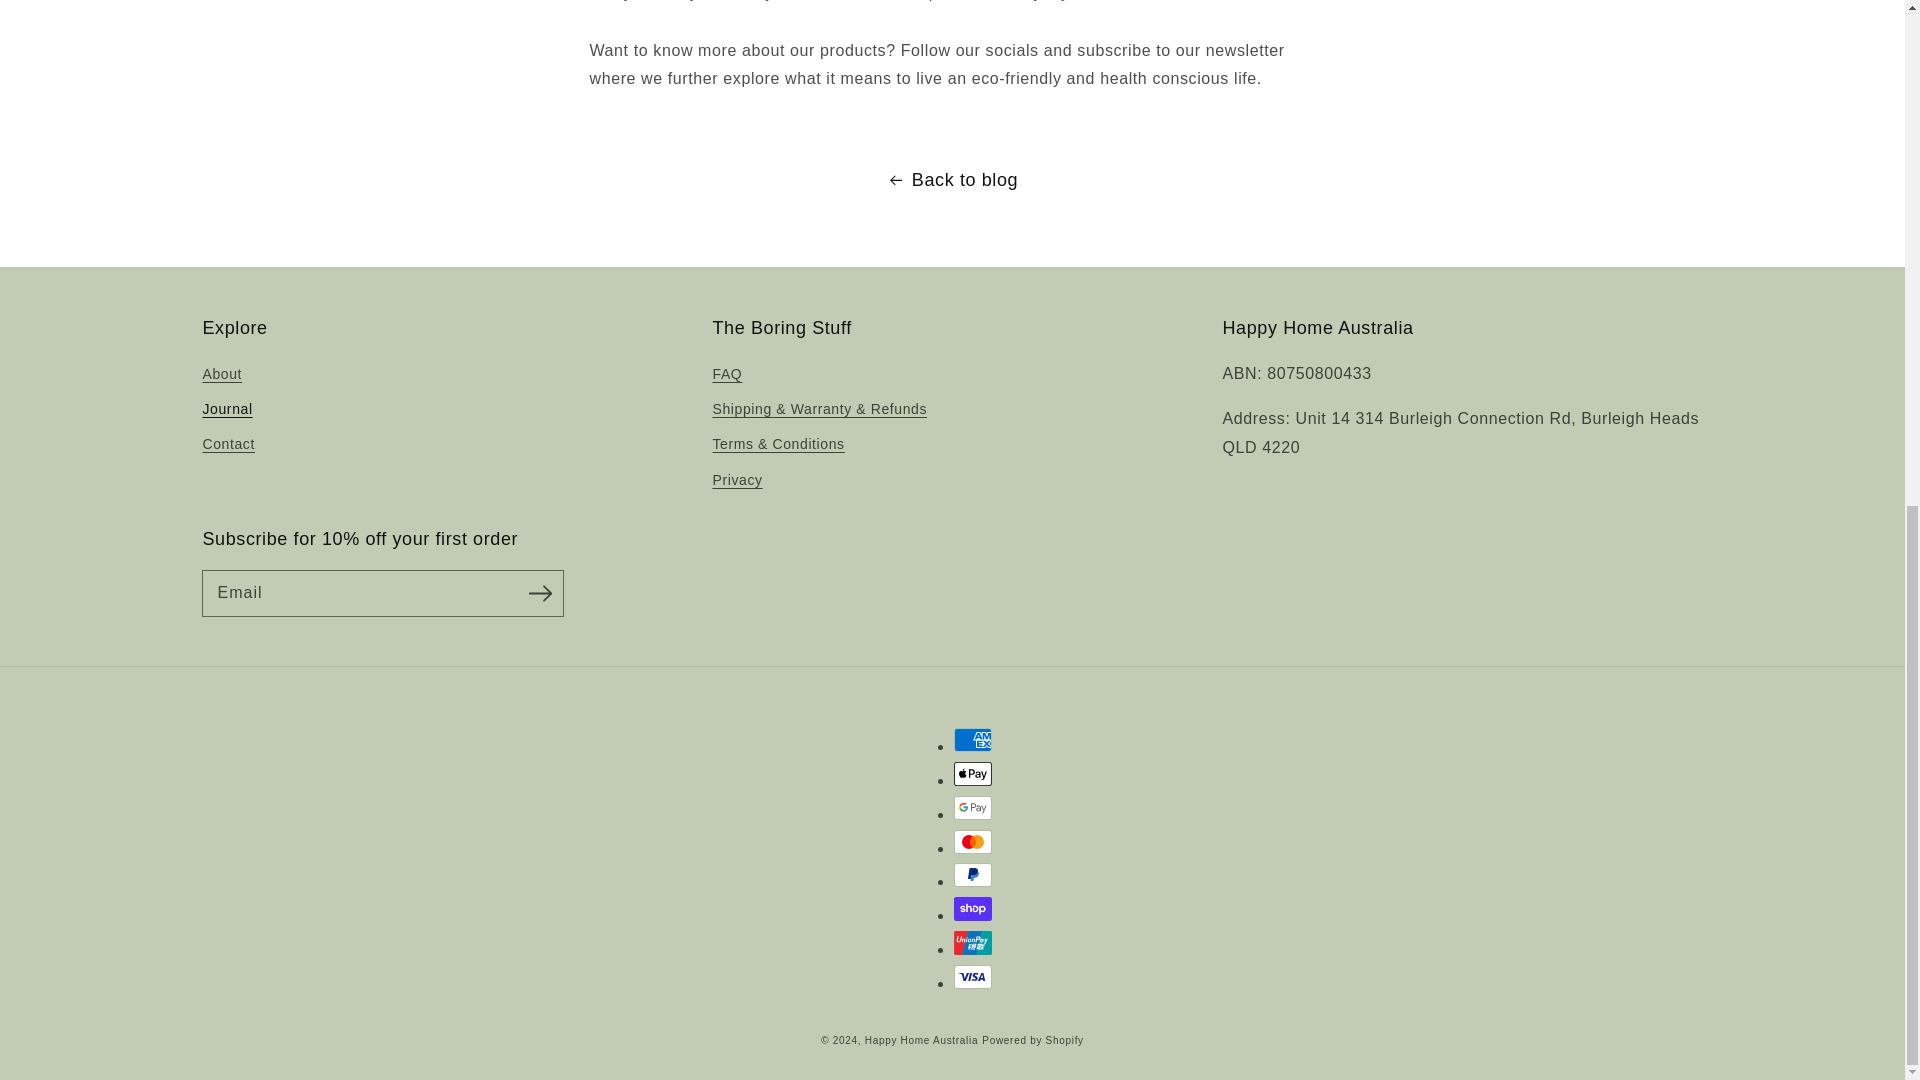 This screenshot has height=1080, width=1920. What do you see at coordinates (737, 480) in the screenshot?
I see `Privacy` at bounding box center [737, 480].